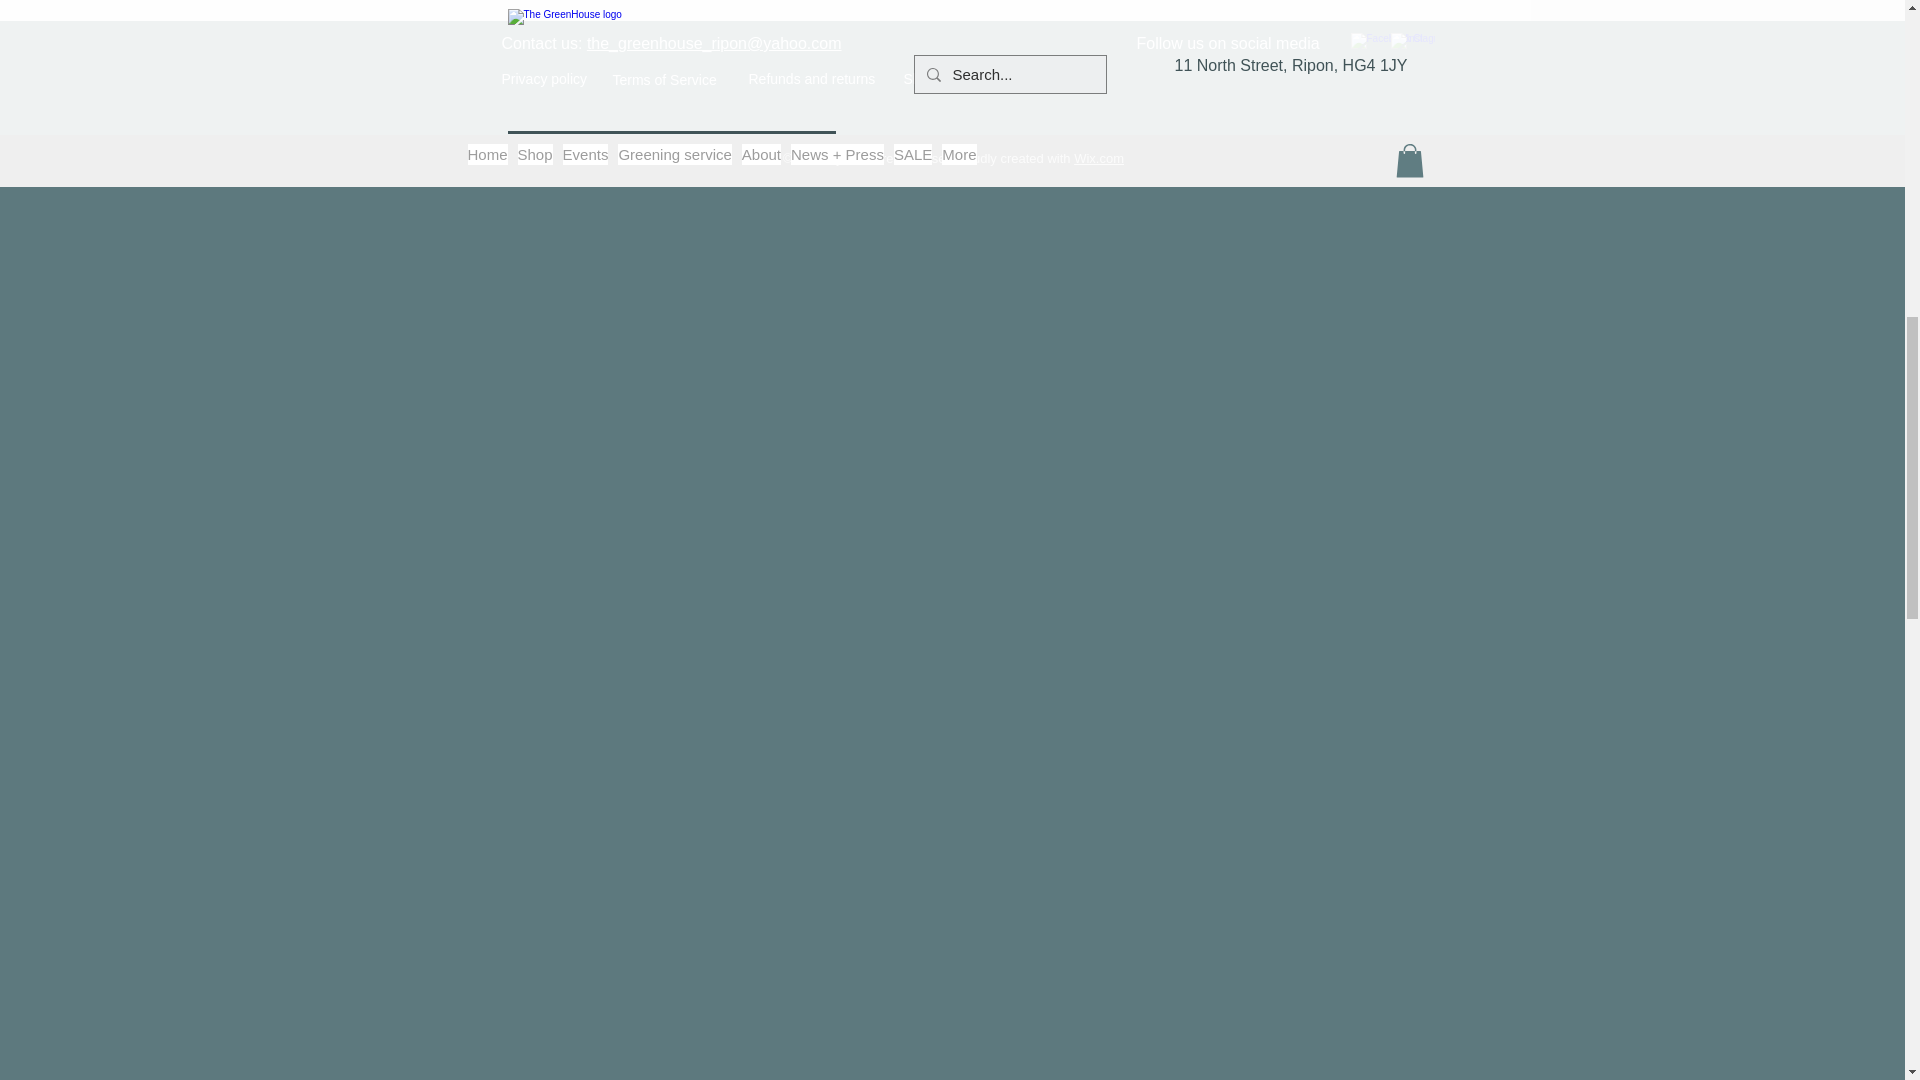 The image size is (1920, 1080). I want to click on Privacy policy, so click(544, 79).